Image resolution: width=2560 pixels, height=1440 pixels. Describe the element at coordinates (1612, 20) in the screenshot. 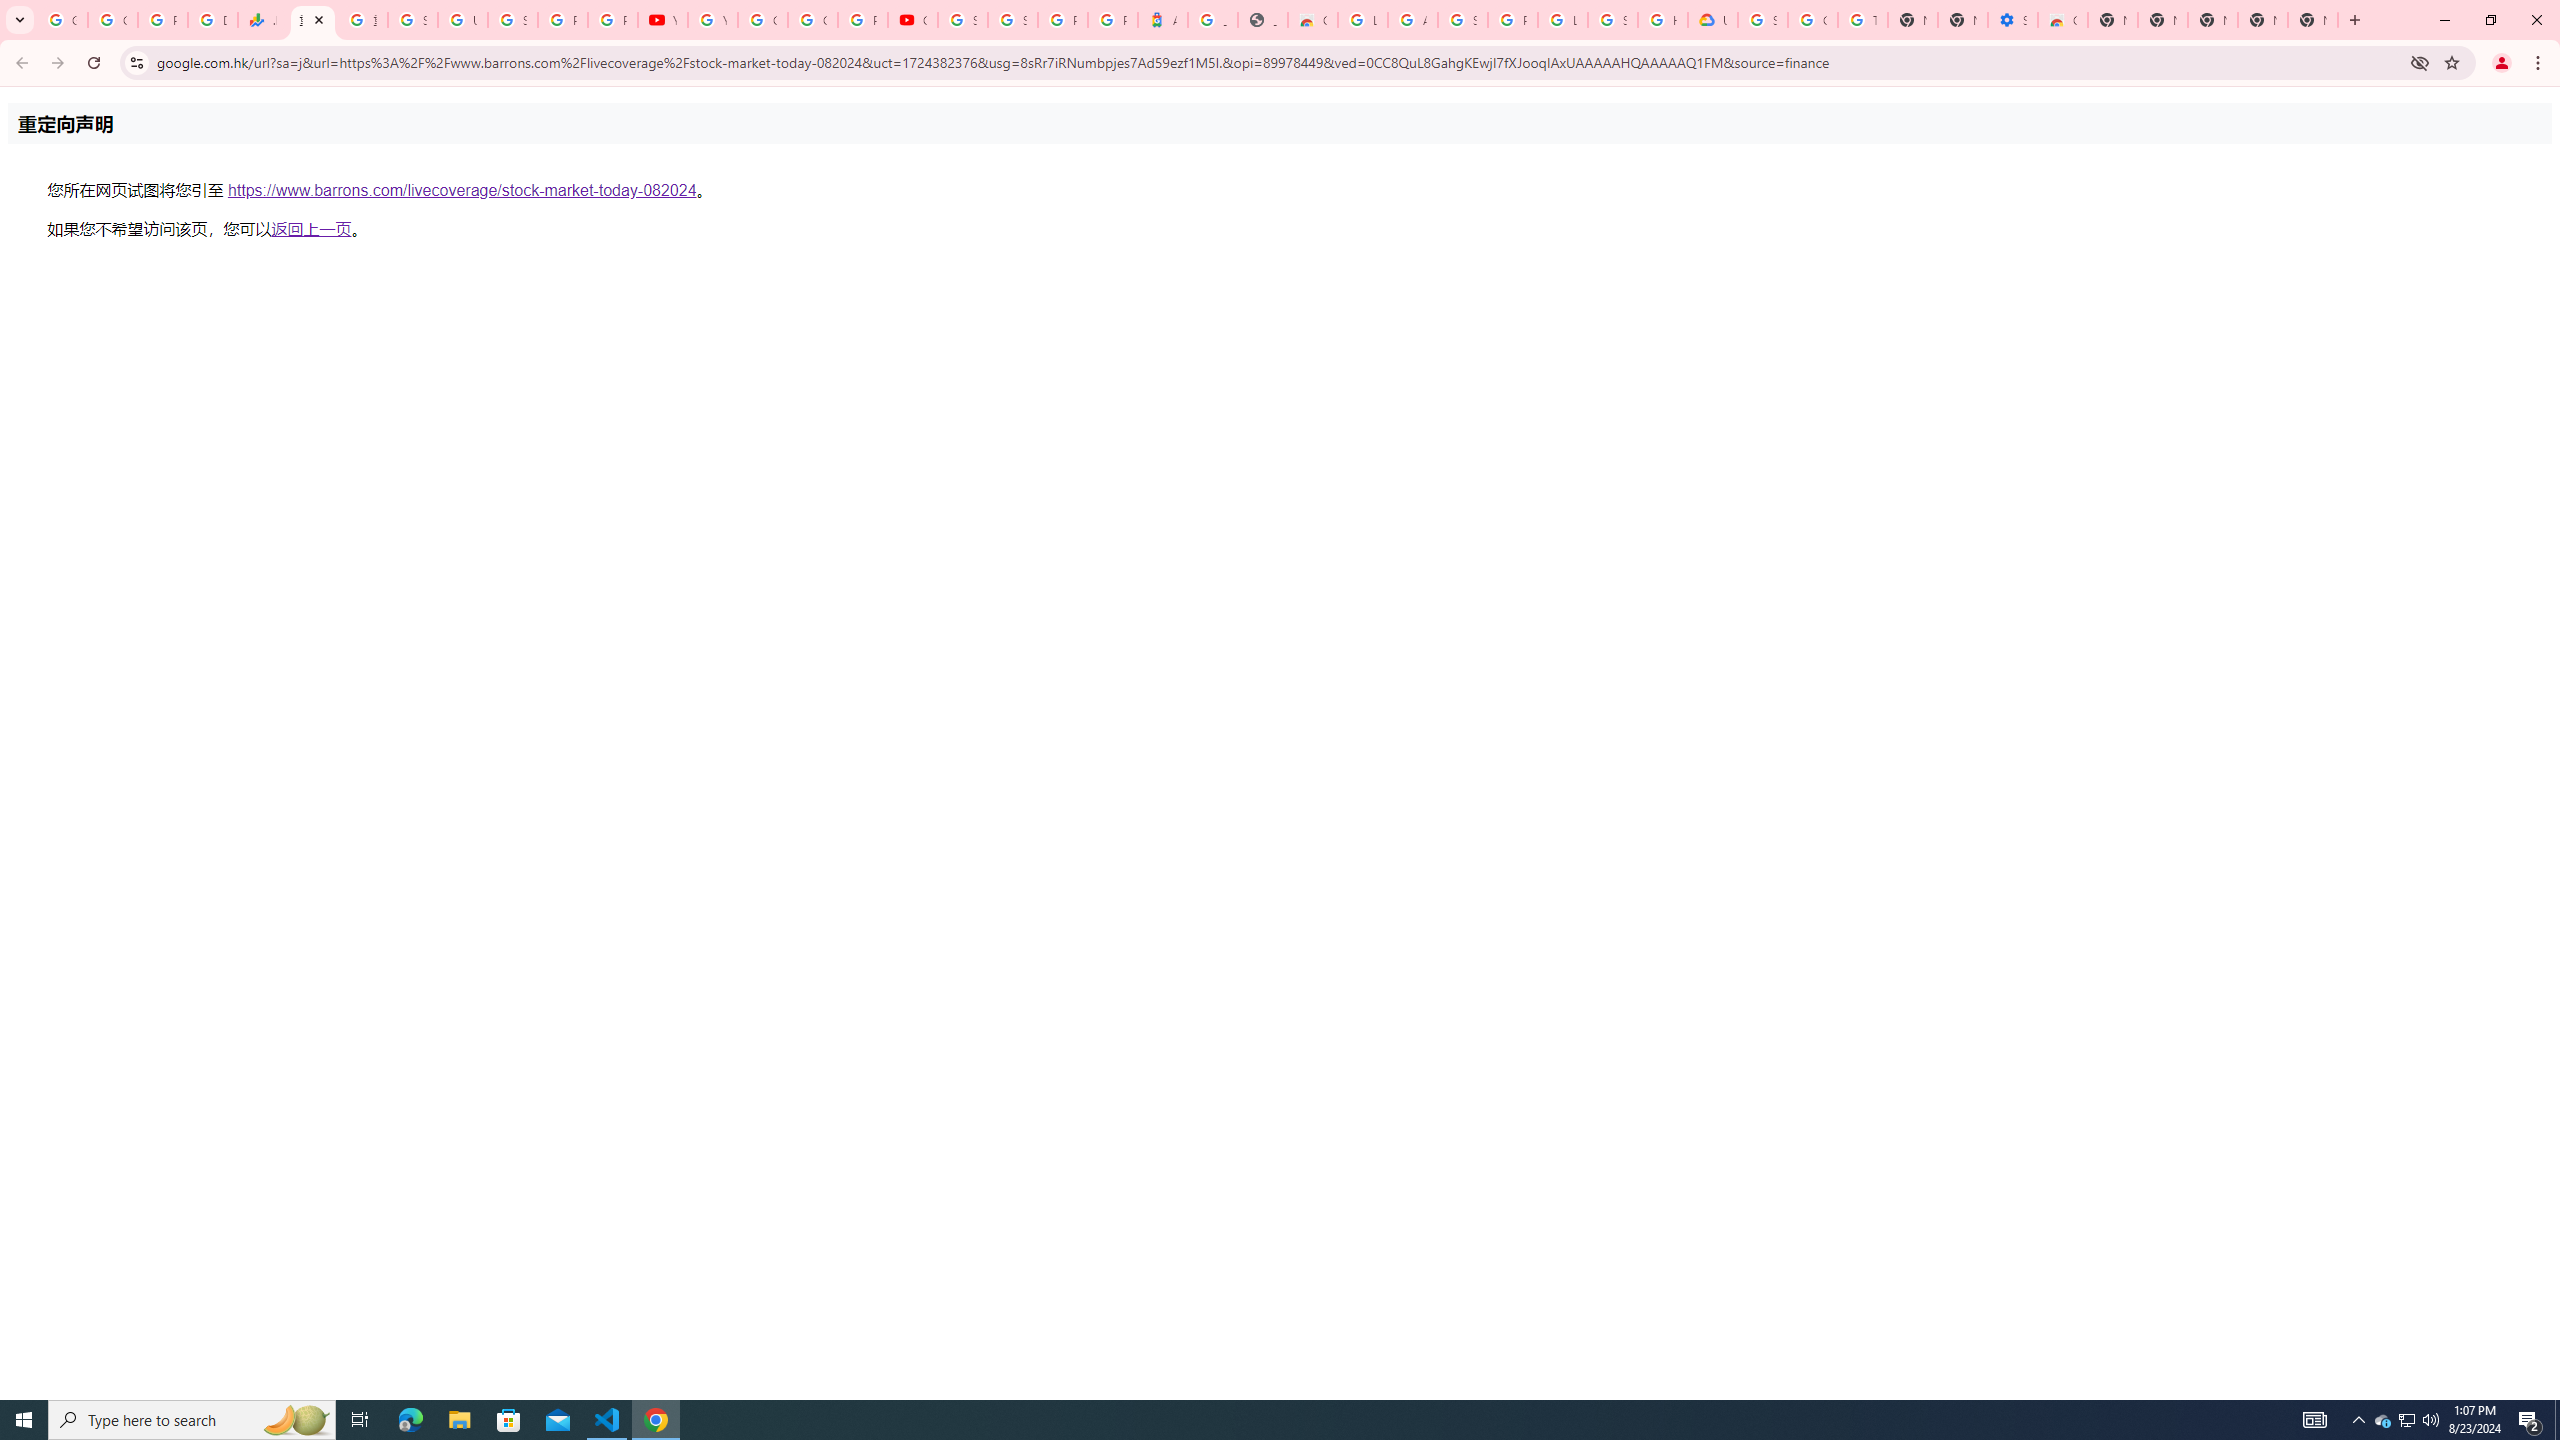

I see `Sign in - Google Accounts` at that location.